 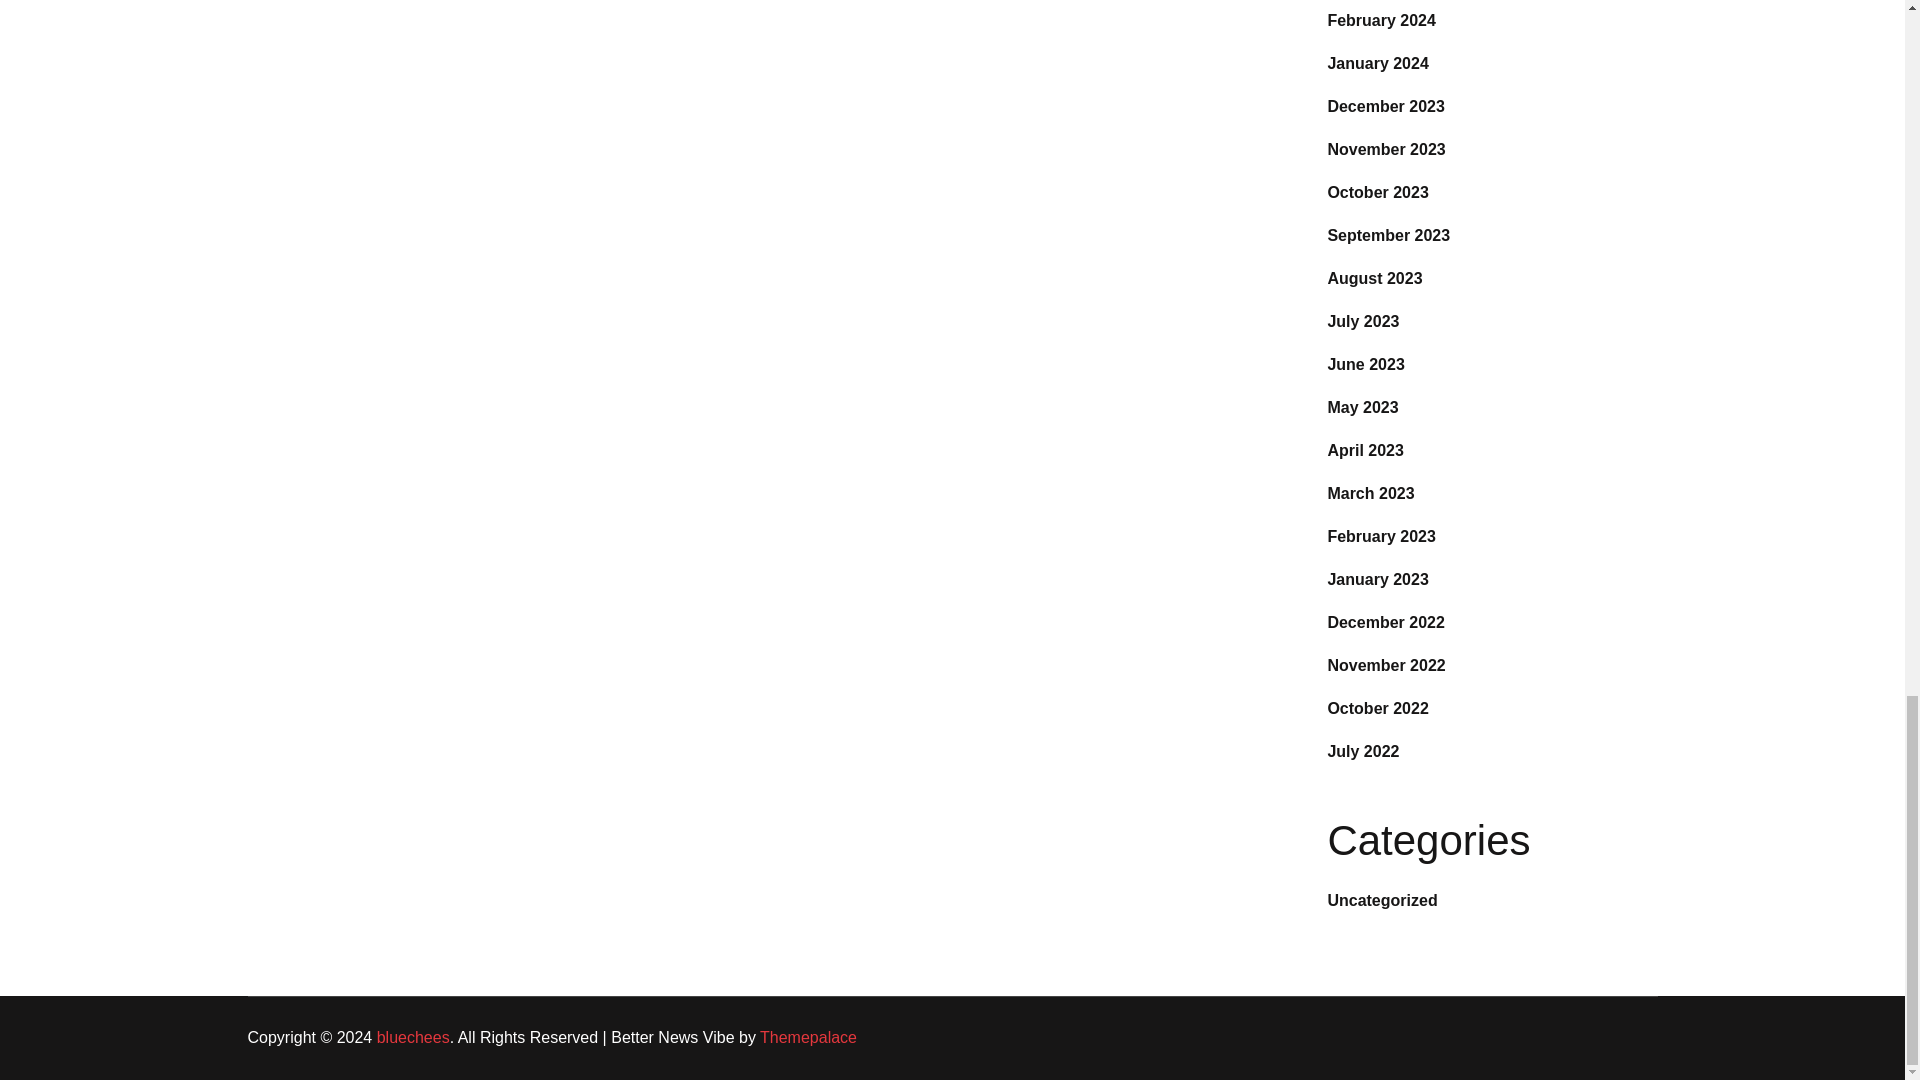 What do you see at coordinates (1364, 450) in the screenshot?
I see `April 2023` at bounding box center [1364, 450].